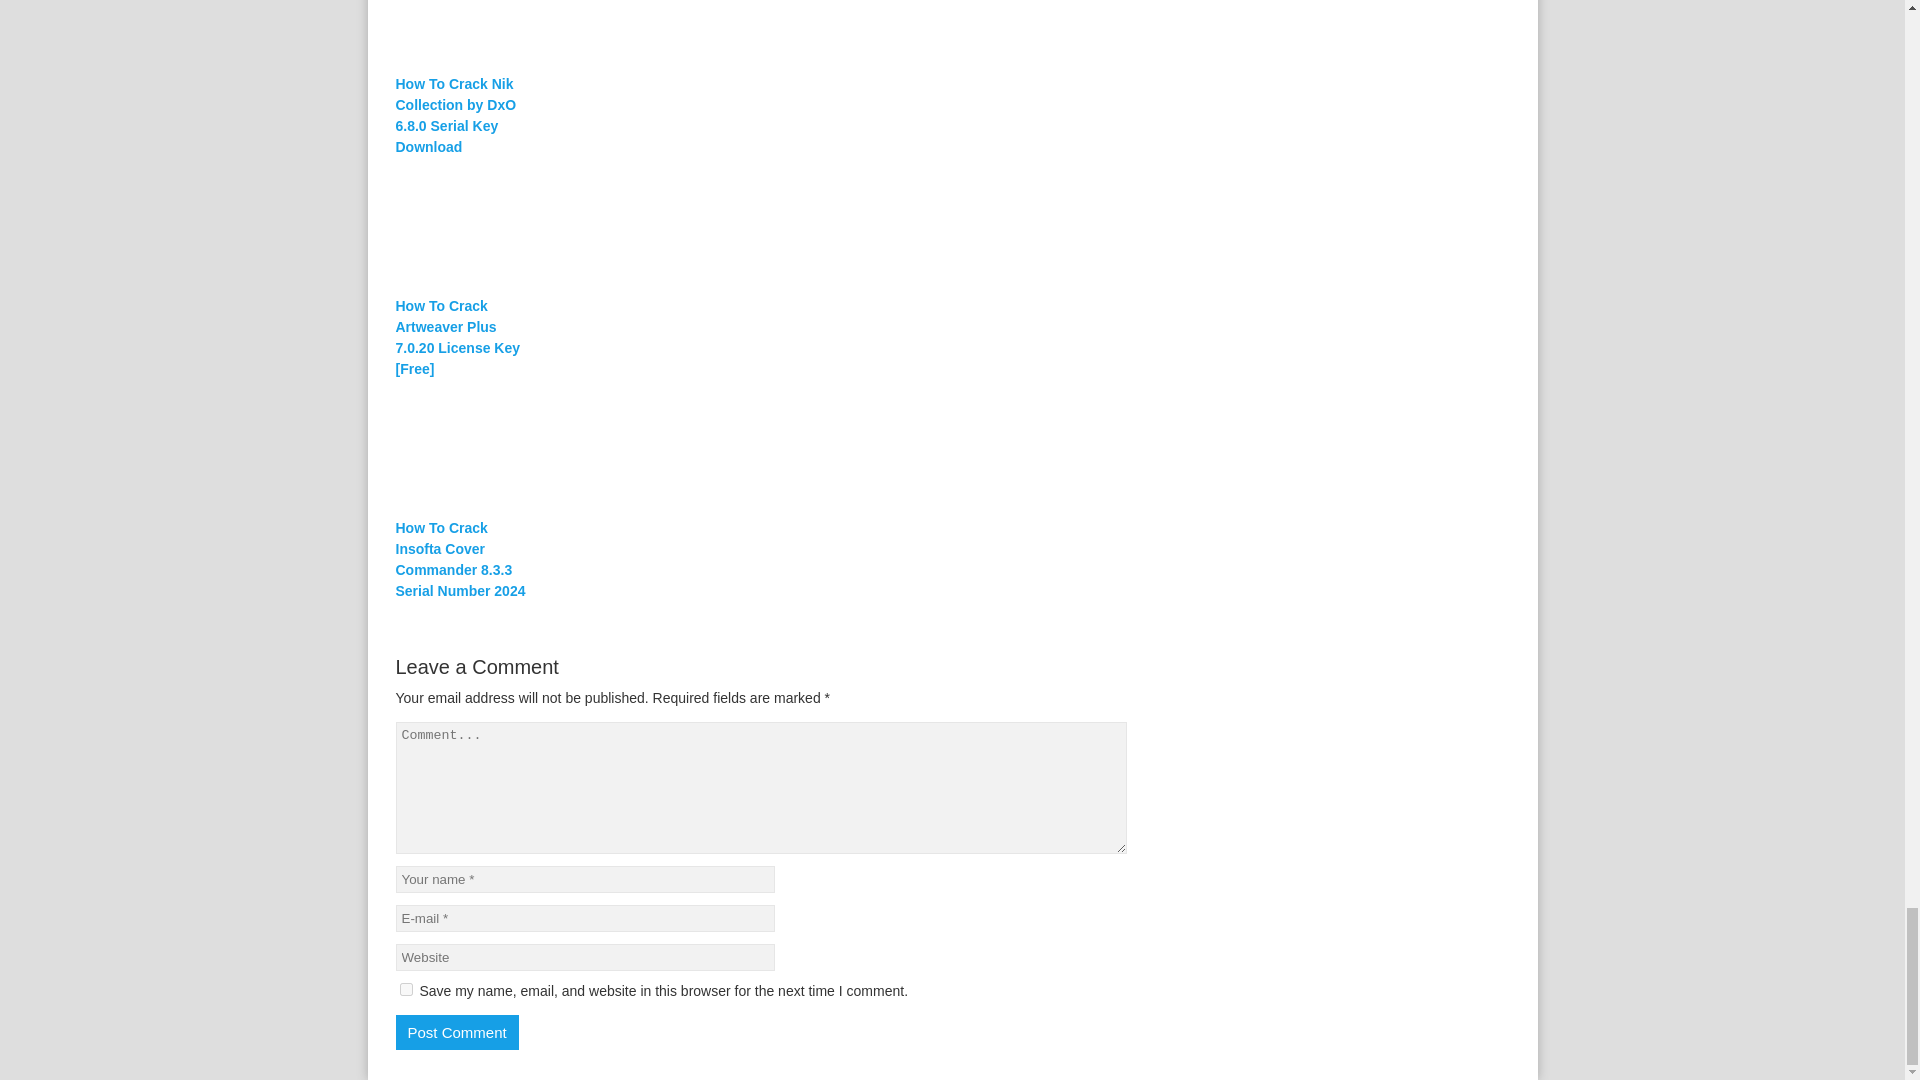 The image size is (1920, 1080). Describe the element at coordinates (406, 988) in the screenshot. I see `yes` at that location.